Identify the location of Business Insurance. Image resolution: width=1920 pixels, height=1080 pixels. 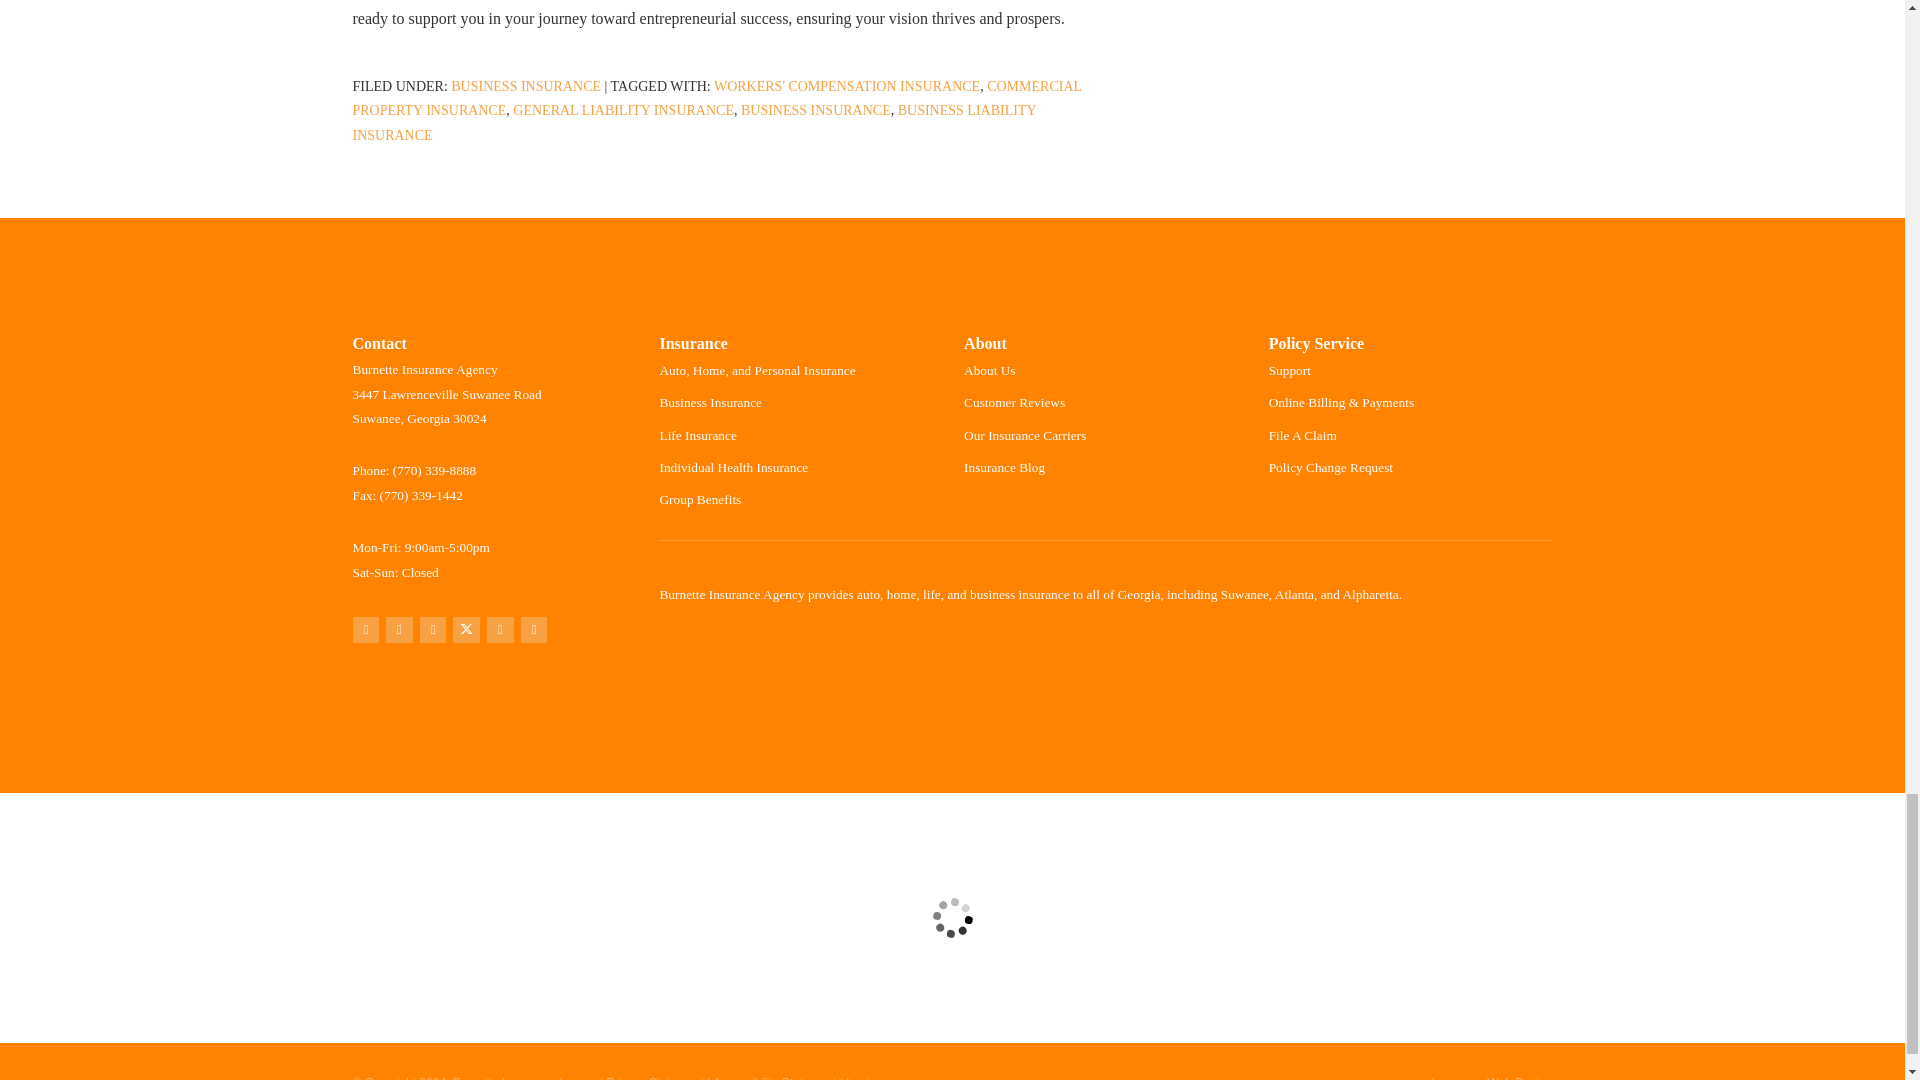
(526, 86).